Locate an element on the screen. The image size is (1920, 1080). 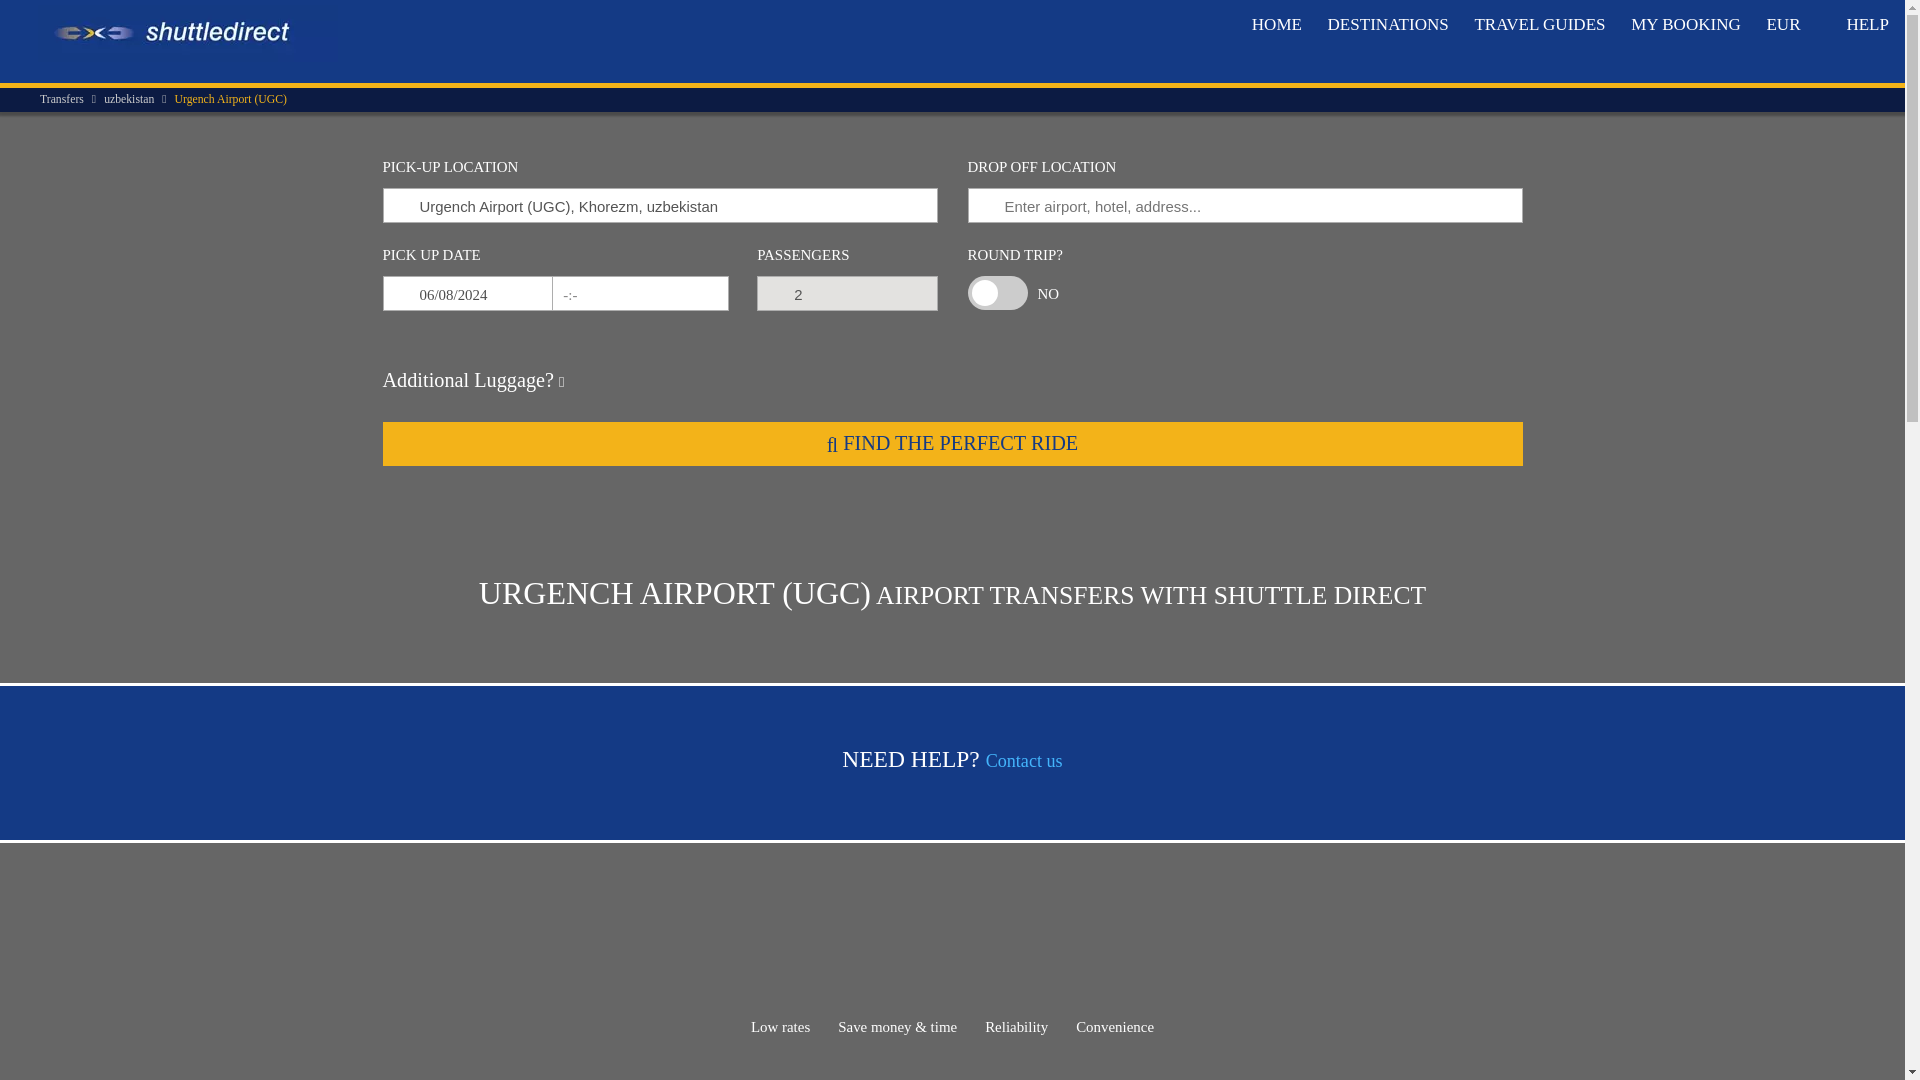
HELP is located at coordinates (1868, 24).